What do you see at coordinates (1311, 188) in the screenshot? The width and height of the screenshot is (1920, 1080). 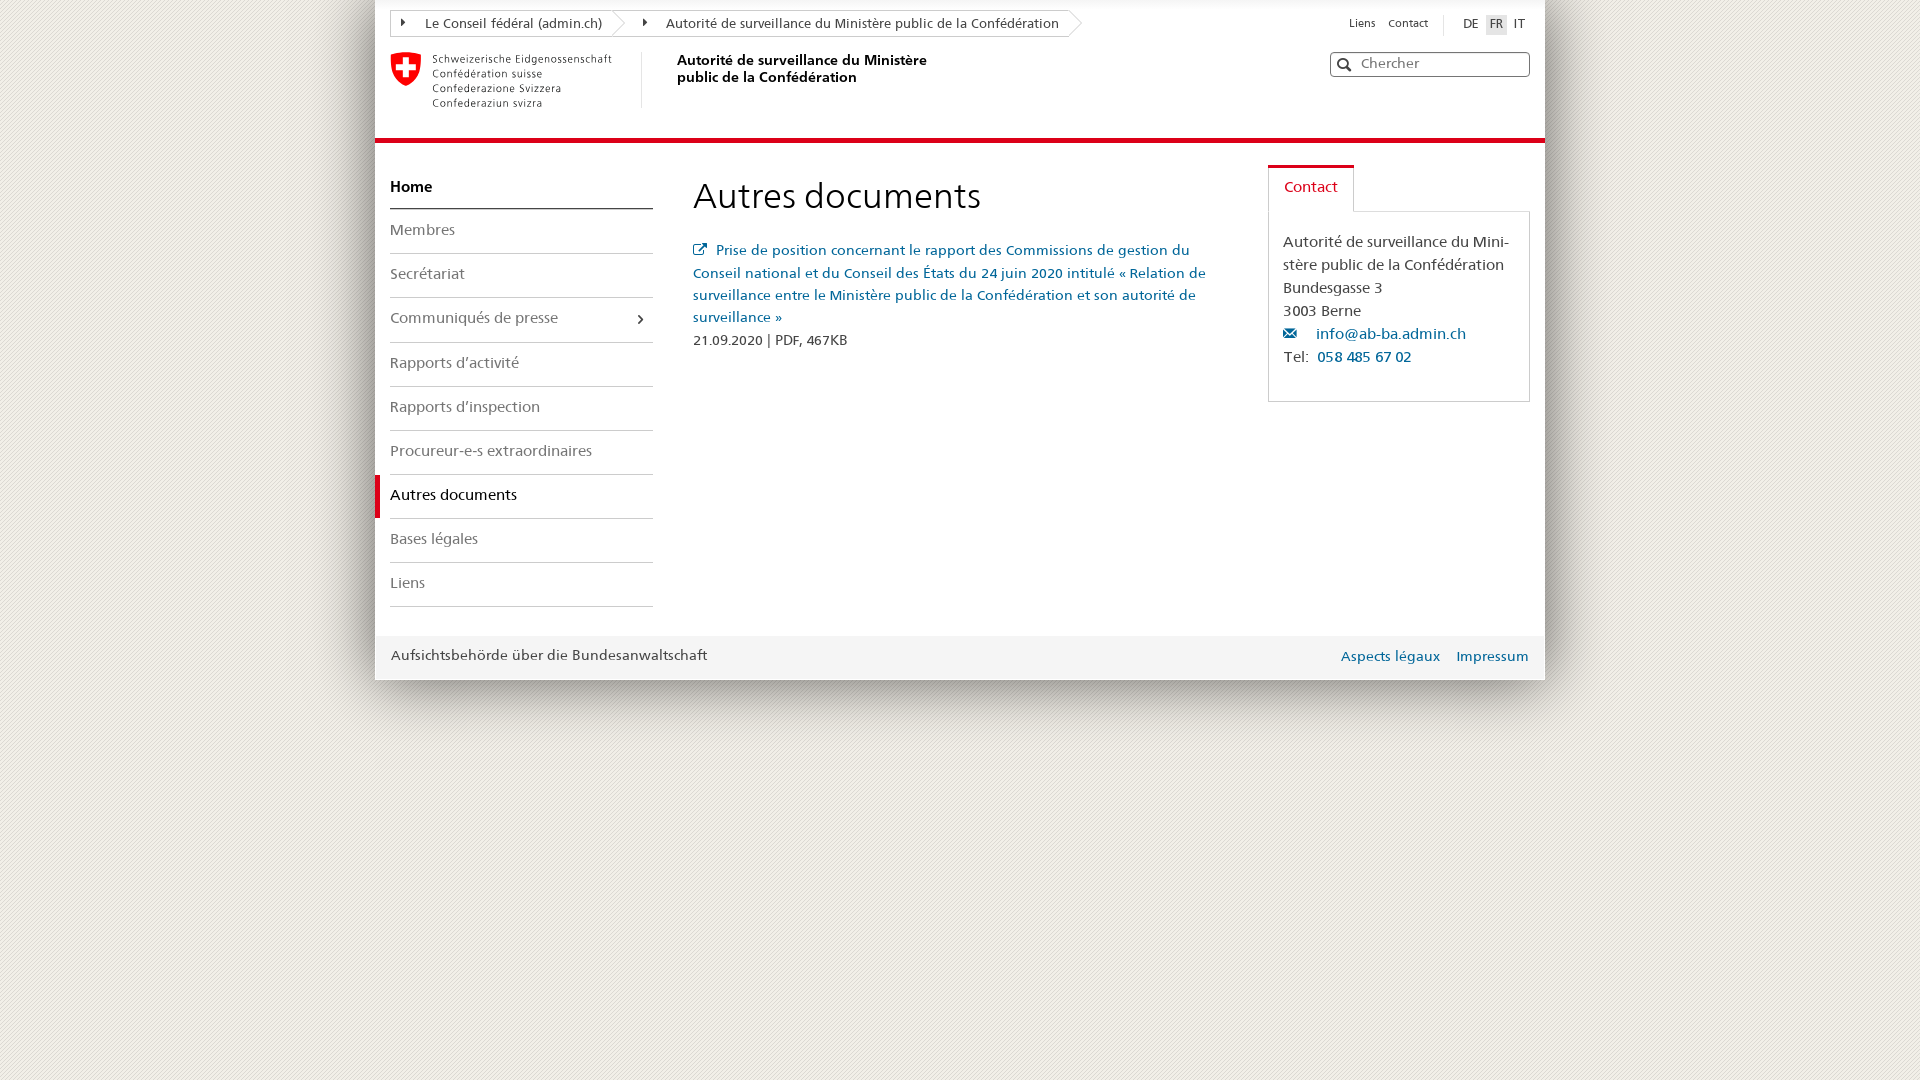 I see `Contact` at bounding box center [1311, 188].